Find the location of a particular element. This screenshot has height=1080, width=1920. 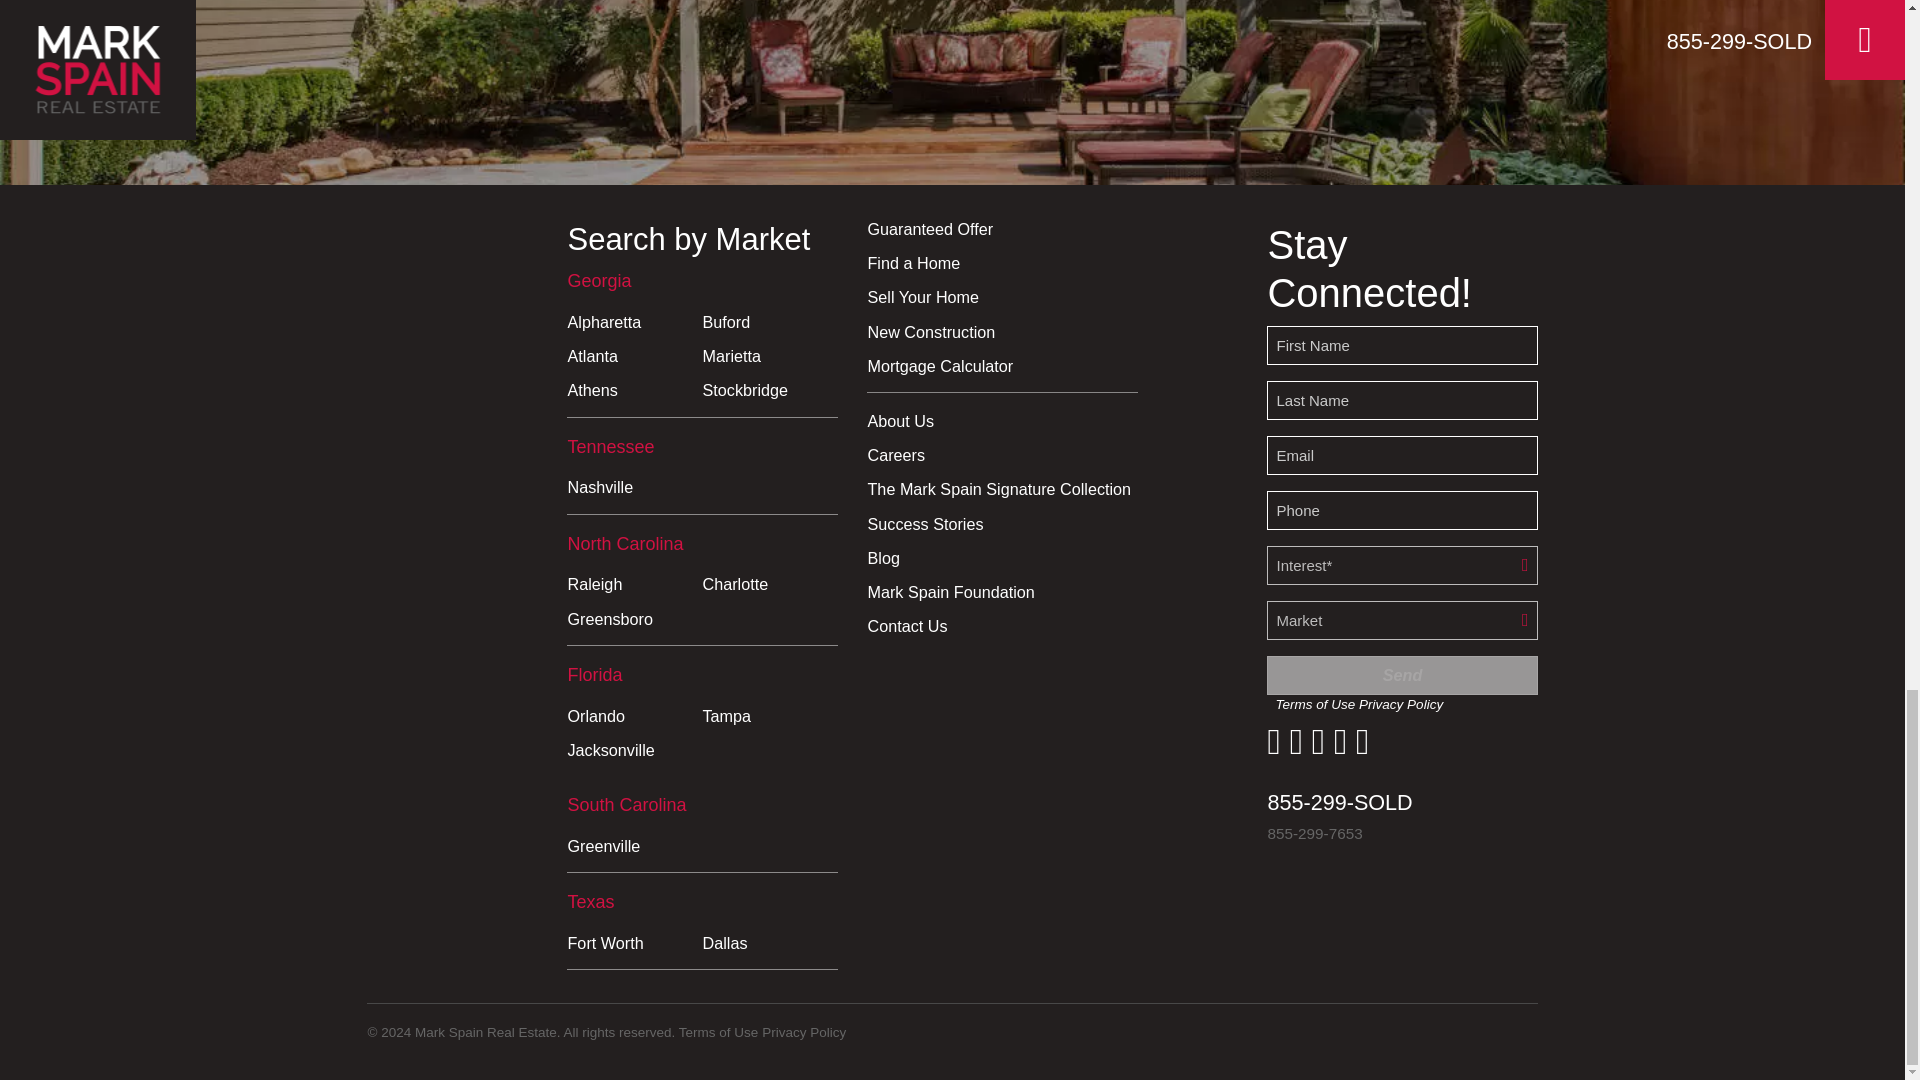

Privacy Policy is located at coordinates (804, 1032).